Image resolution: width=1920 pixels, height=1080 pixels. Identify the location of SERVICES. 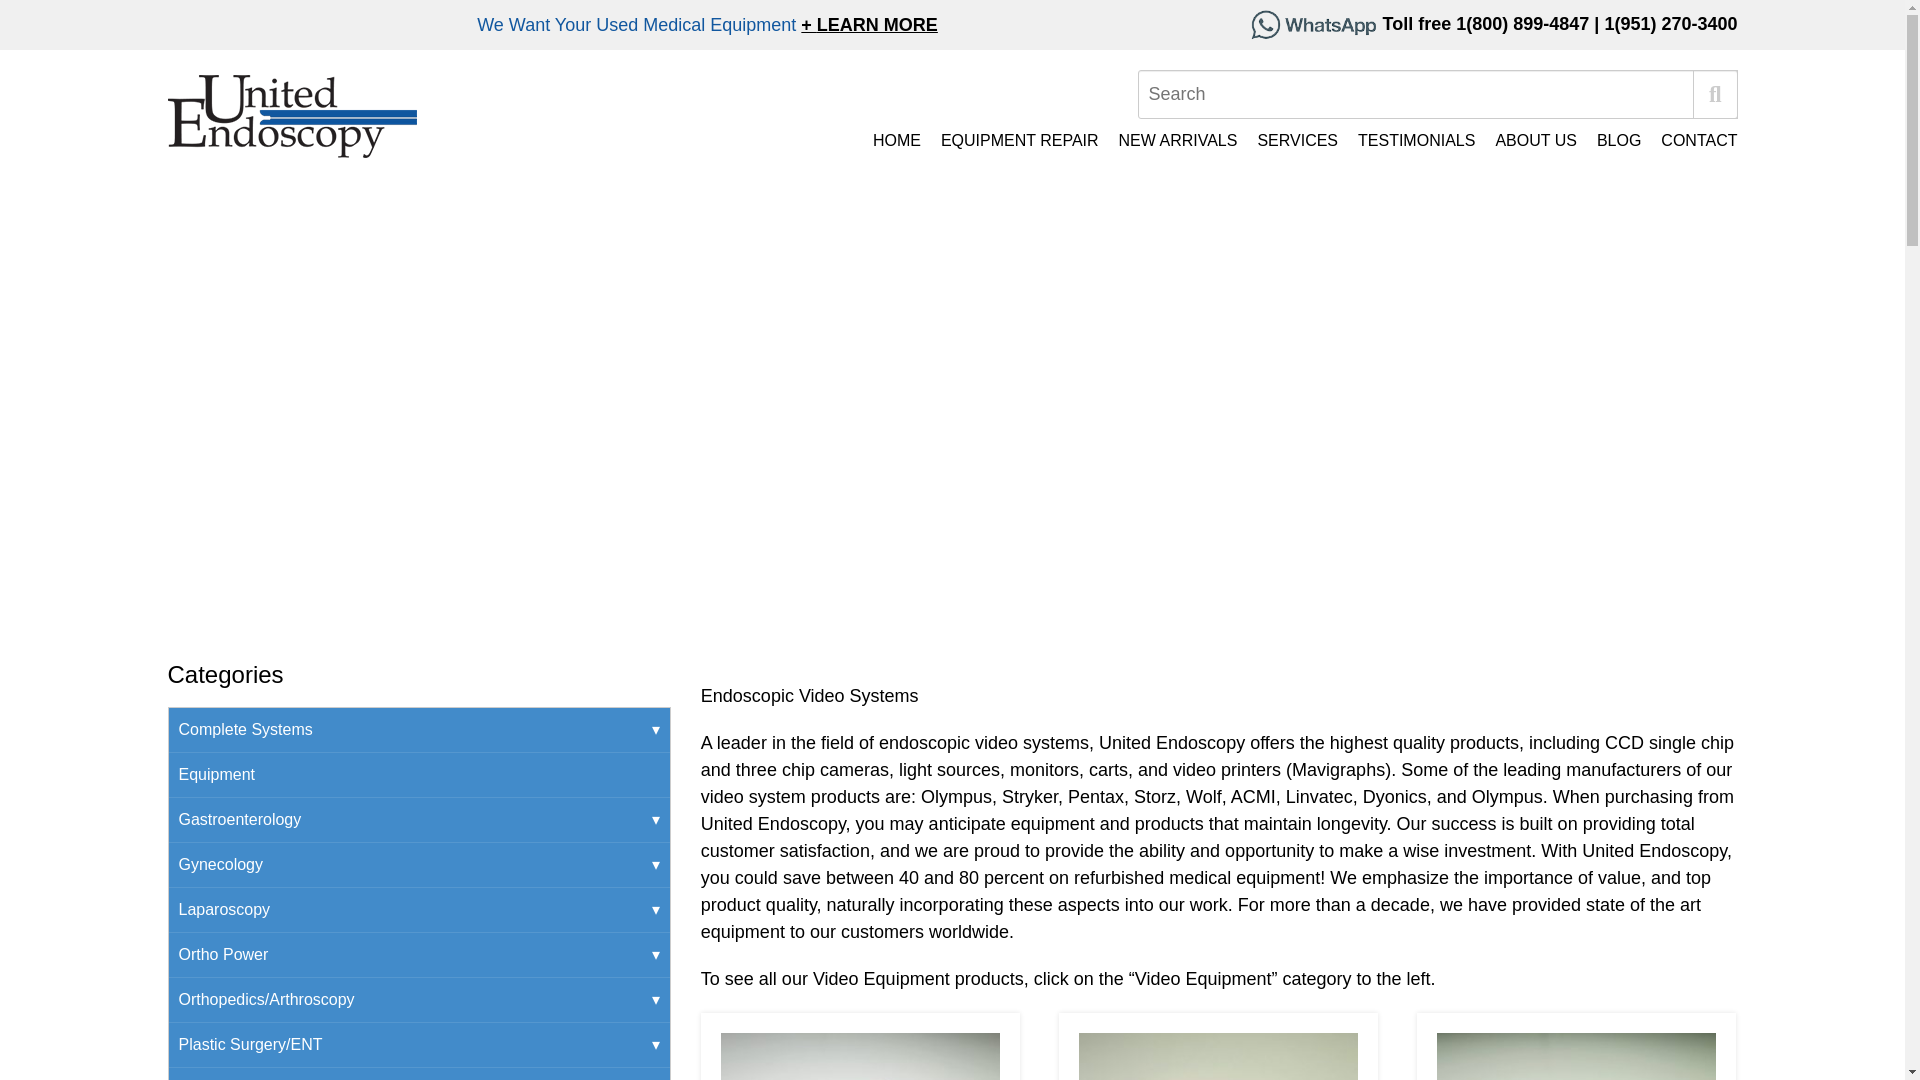
(1287, 140).